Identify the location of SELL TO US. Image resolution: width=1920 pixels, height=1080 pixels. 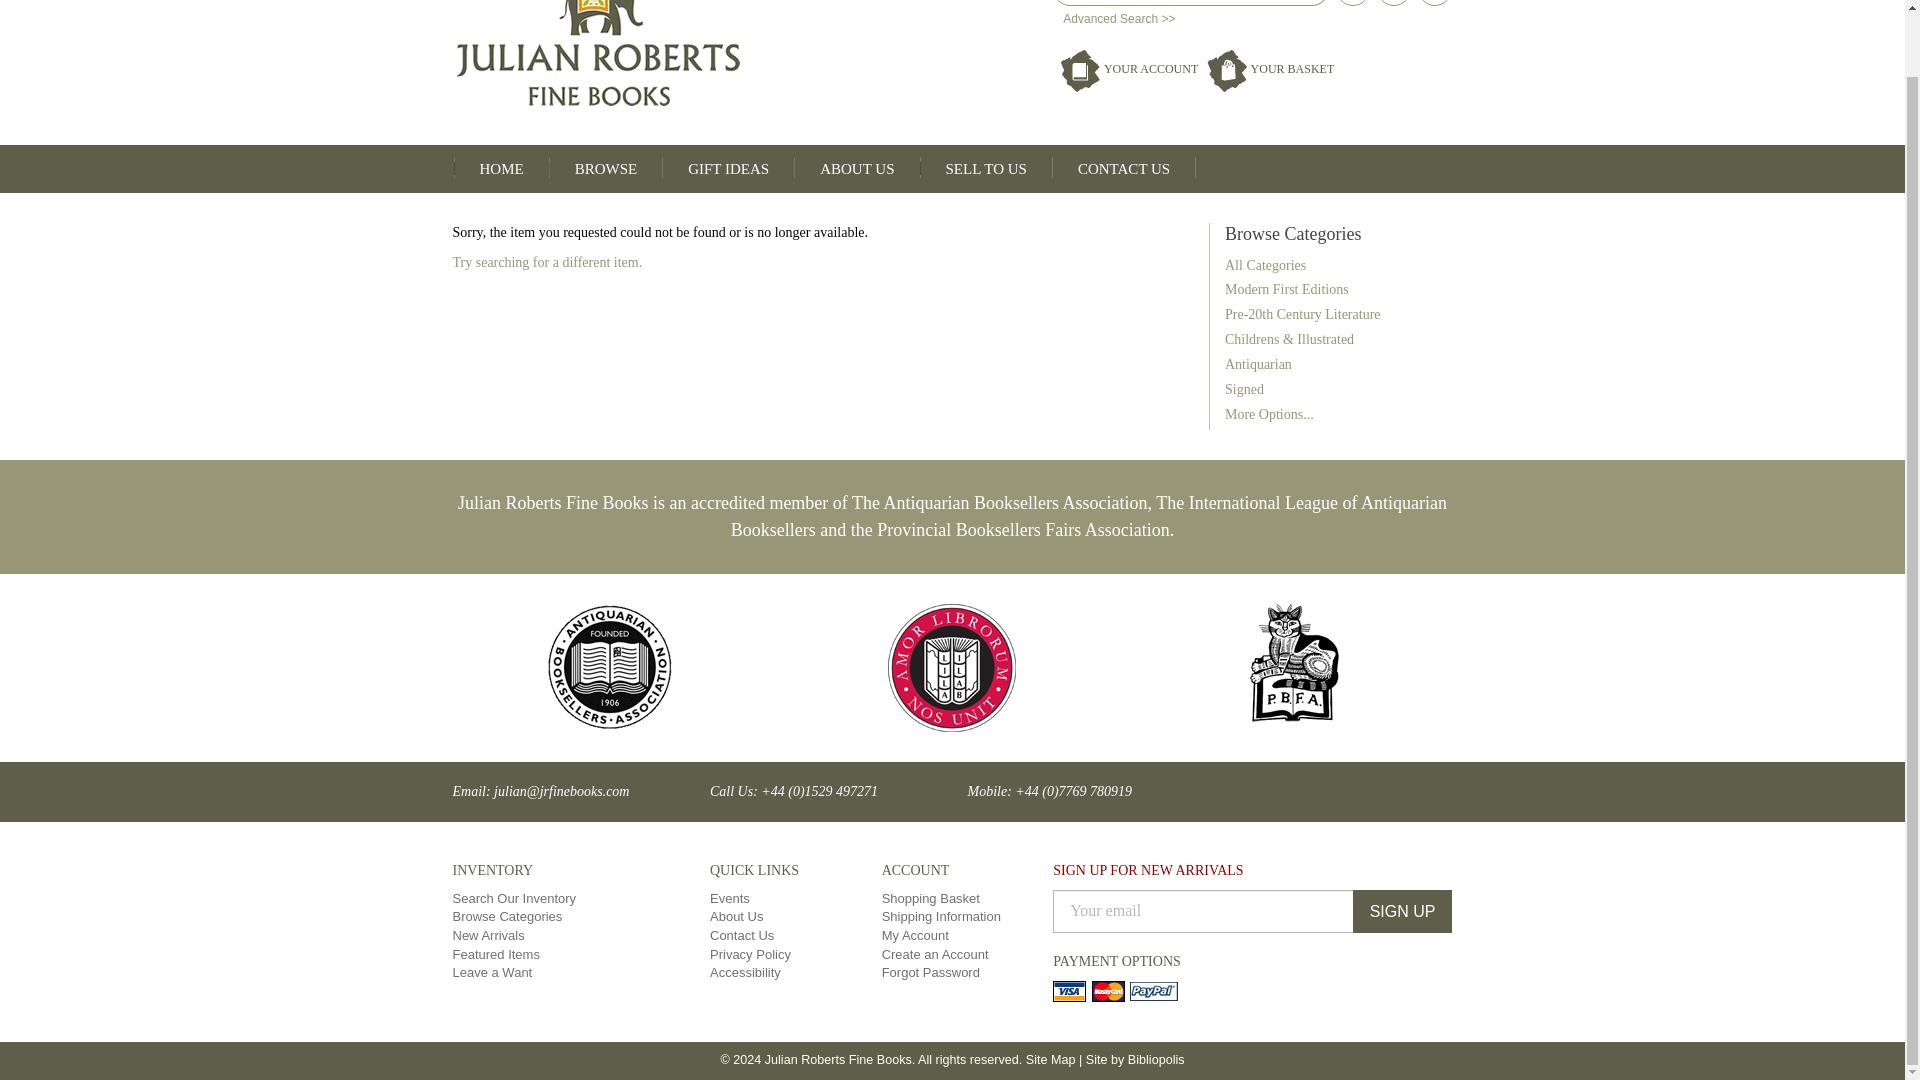
(986, 168).